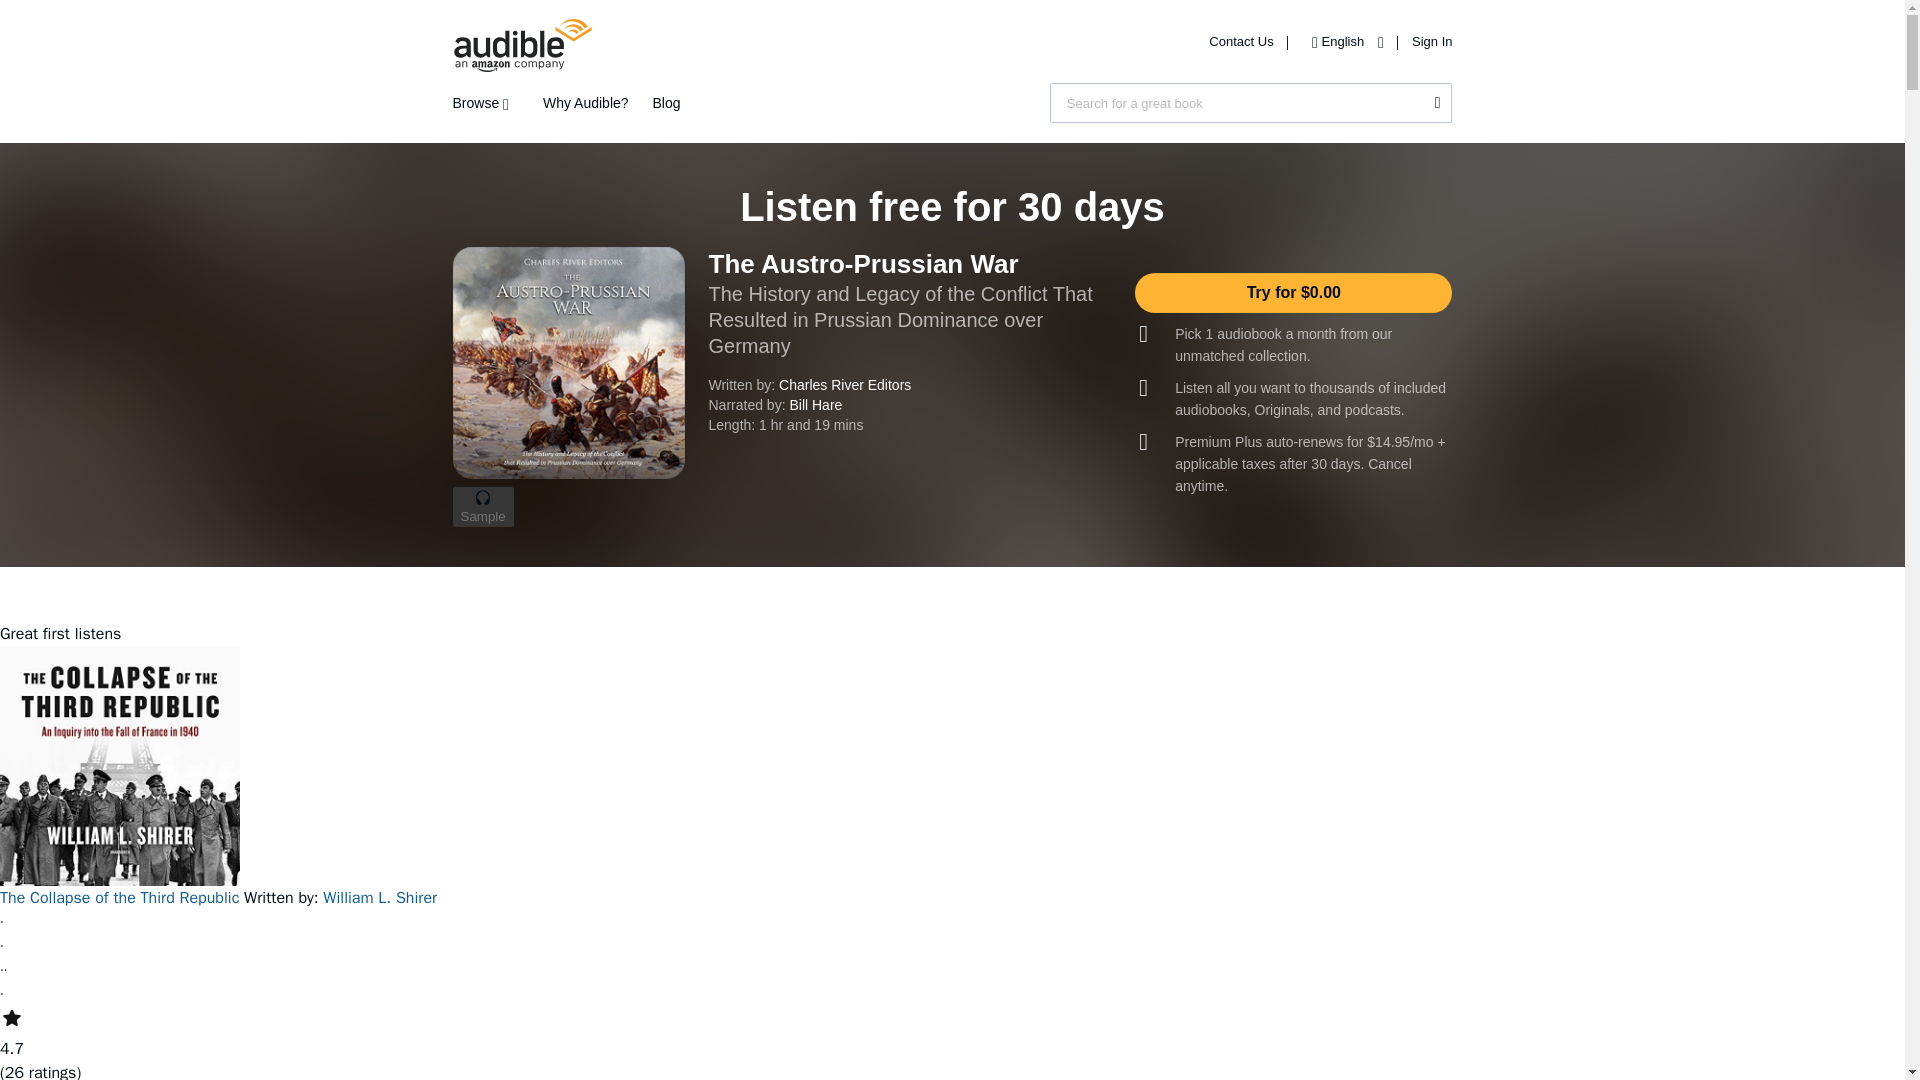 This screenshot has width=1920, height=1080. Describe the element at coordinates (484, 103) in the screenshot. I see `Browse` at that location.